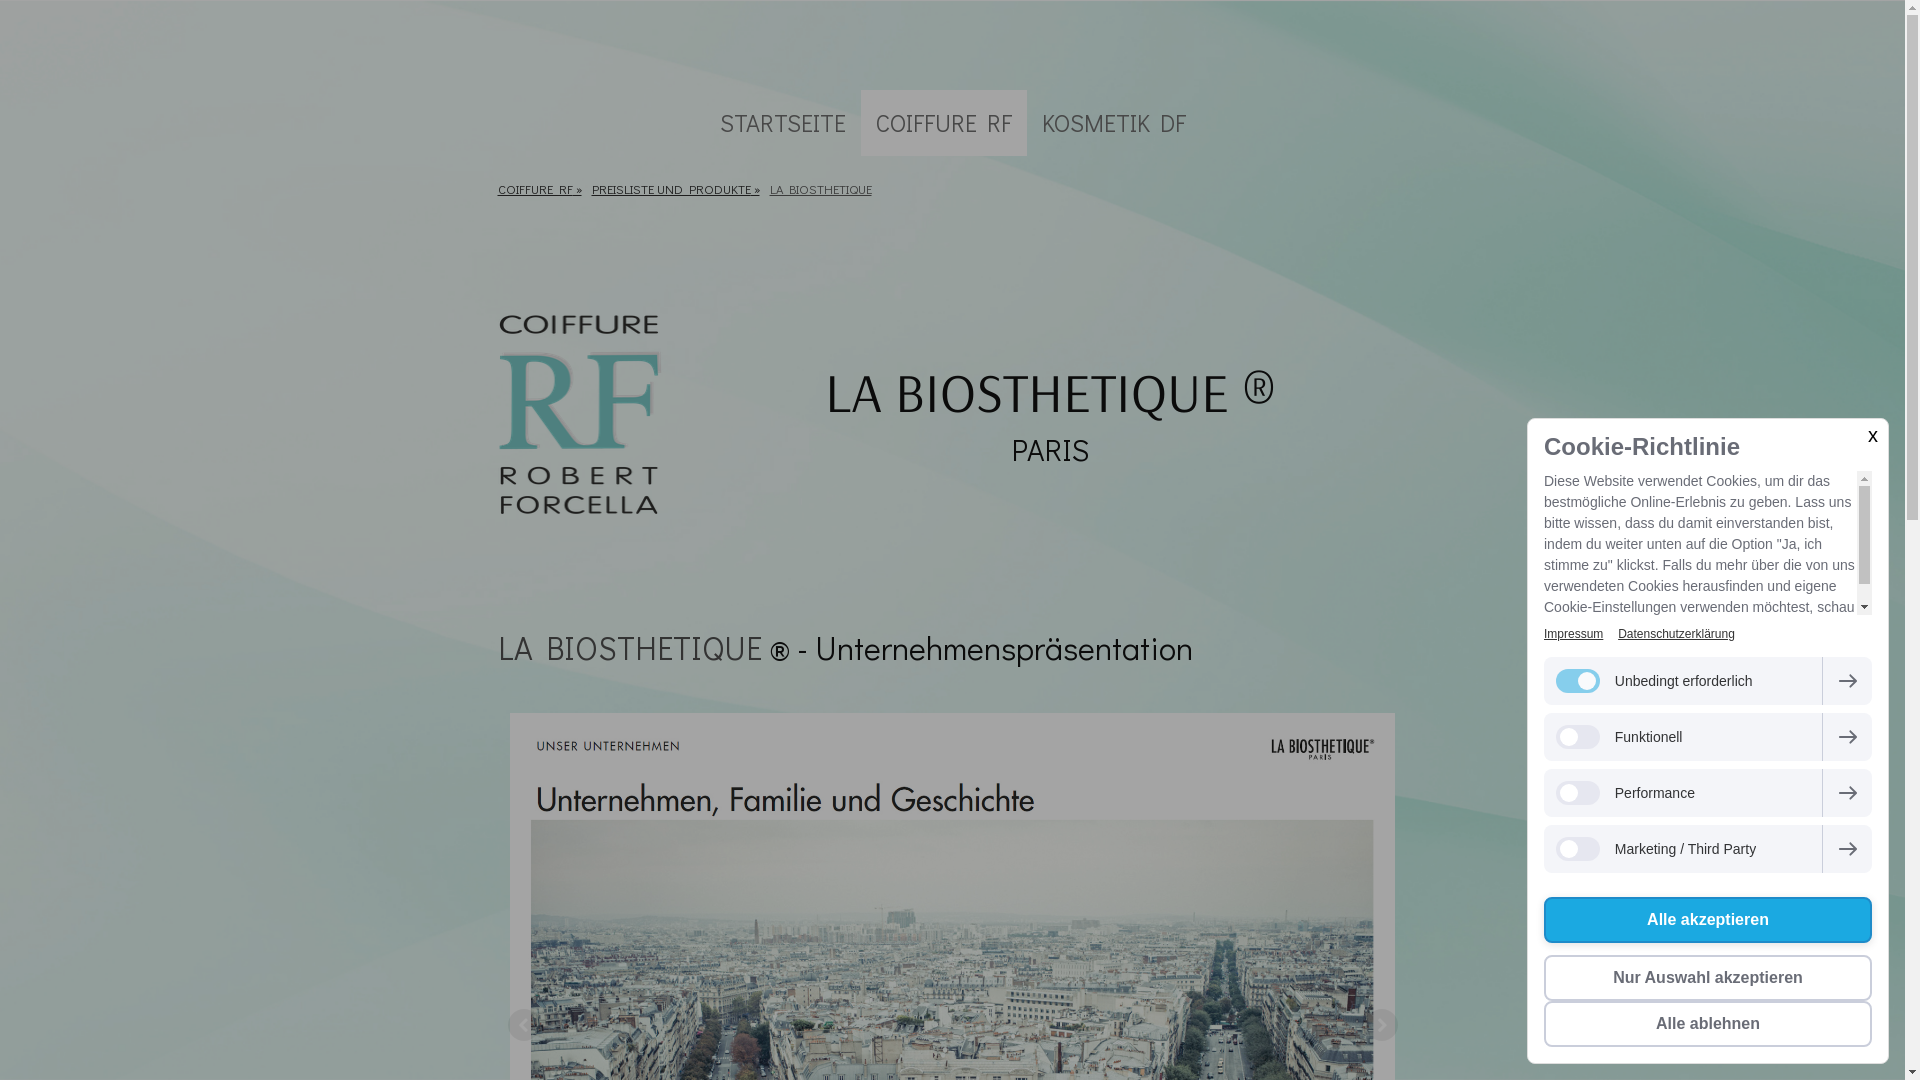 The height and width of the screenshot is (1080, 1920). What do you see at coordinates (820, 189) in the screenshot?
I see `LA BIOSTHETIQUE` at bounding box center [820, 189].